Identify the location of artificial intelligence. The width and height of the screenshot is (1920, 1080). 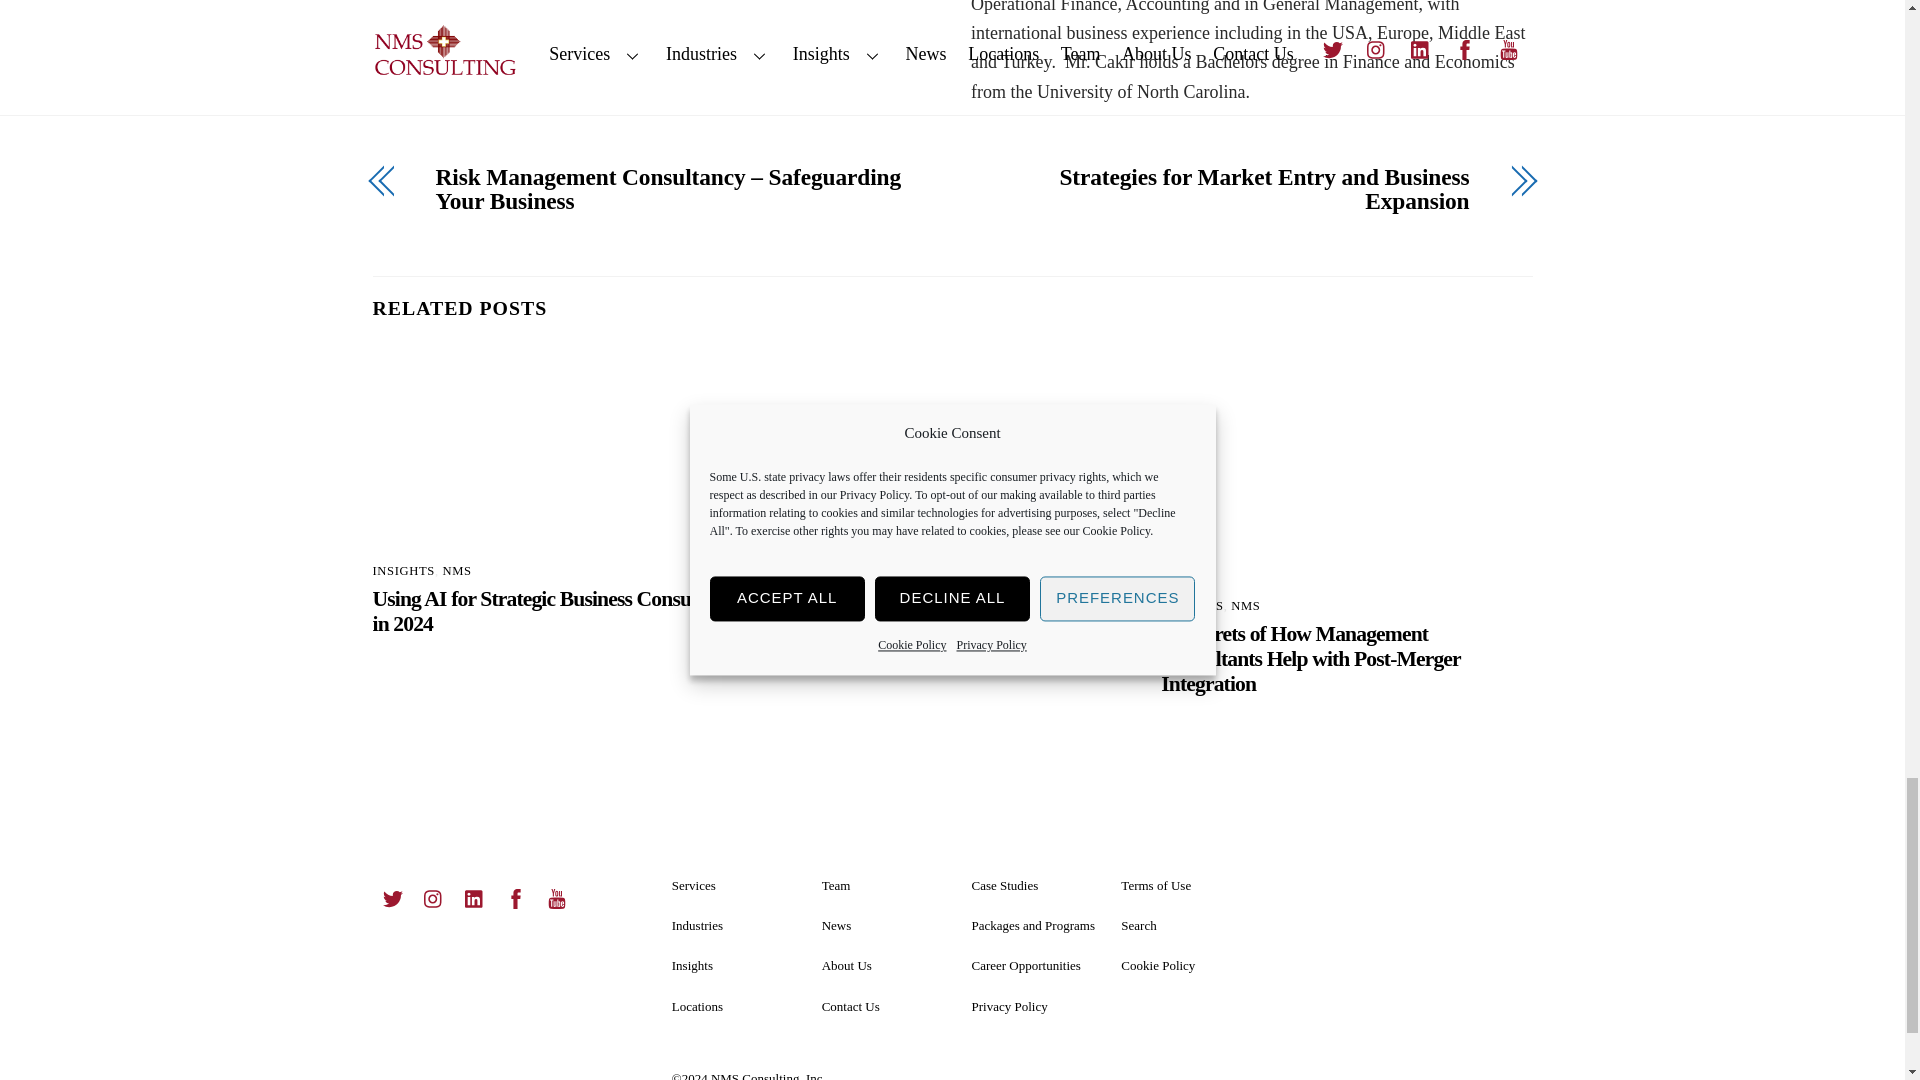
(558, 448).